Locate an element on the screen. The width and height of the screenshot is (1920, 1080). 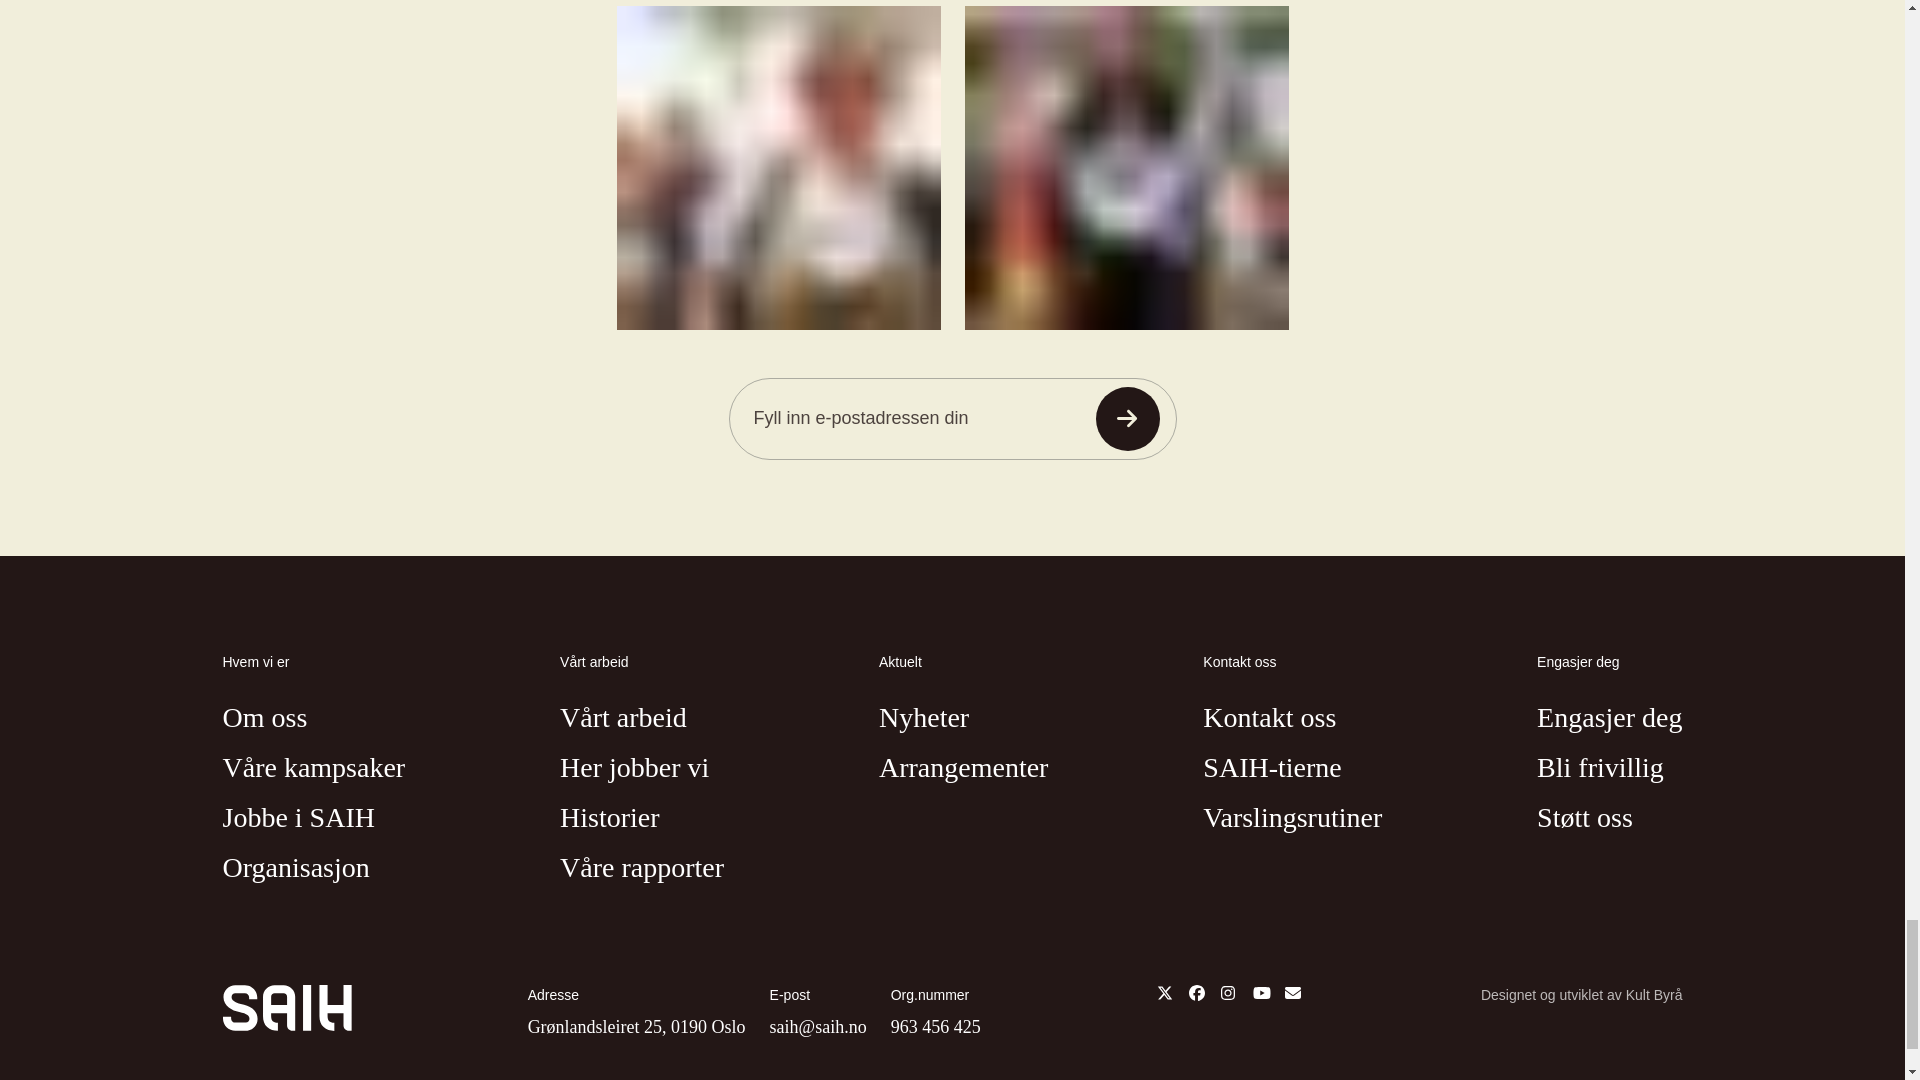
Arrangementer is located at coordinates (964, 768).